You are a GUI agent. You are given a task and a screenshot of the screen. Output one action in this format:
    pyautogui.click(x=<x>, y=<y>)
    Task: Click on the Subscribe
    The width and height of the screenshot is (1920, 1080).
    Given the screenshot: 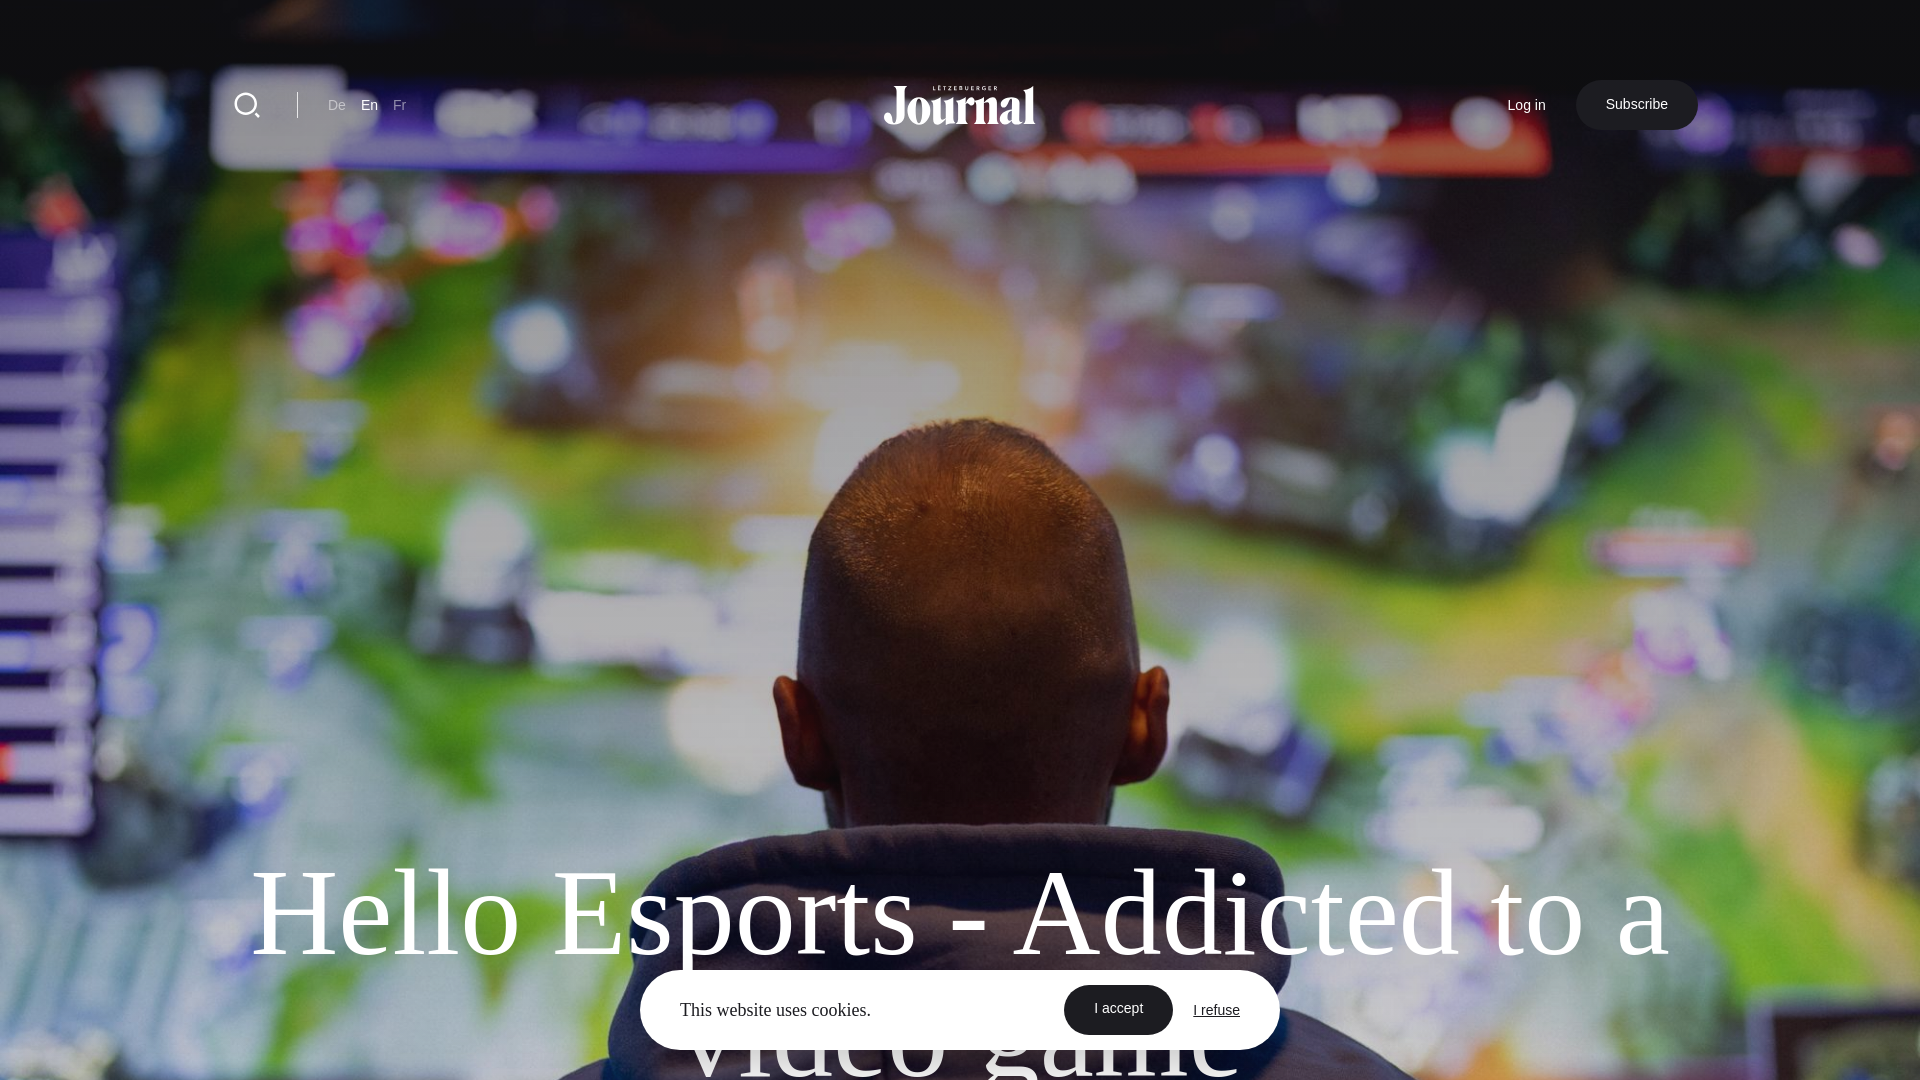 What is the action you would take?
    pyautogui.click(x=1636, y=104)
    